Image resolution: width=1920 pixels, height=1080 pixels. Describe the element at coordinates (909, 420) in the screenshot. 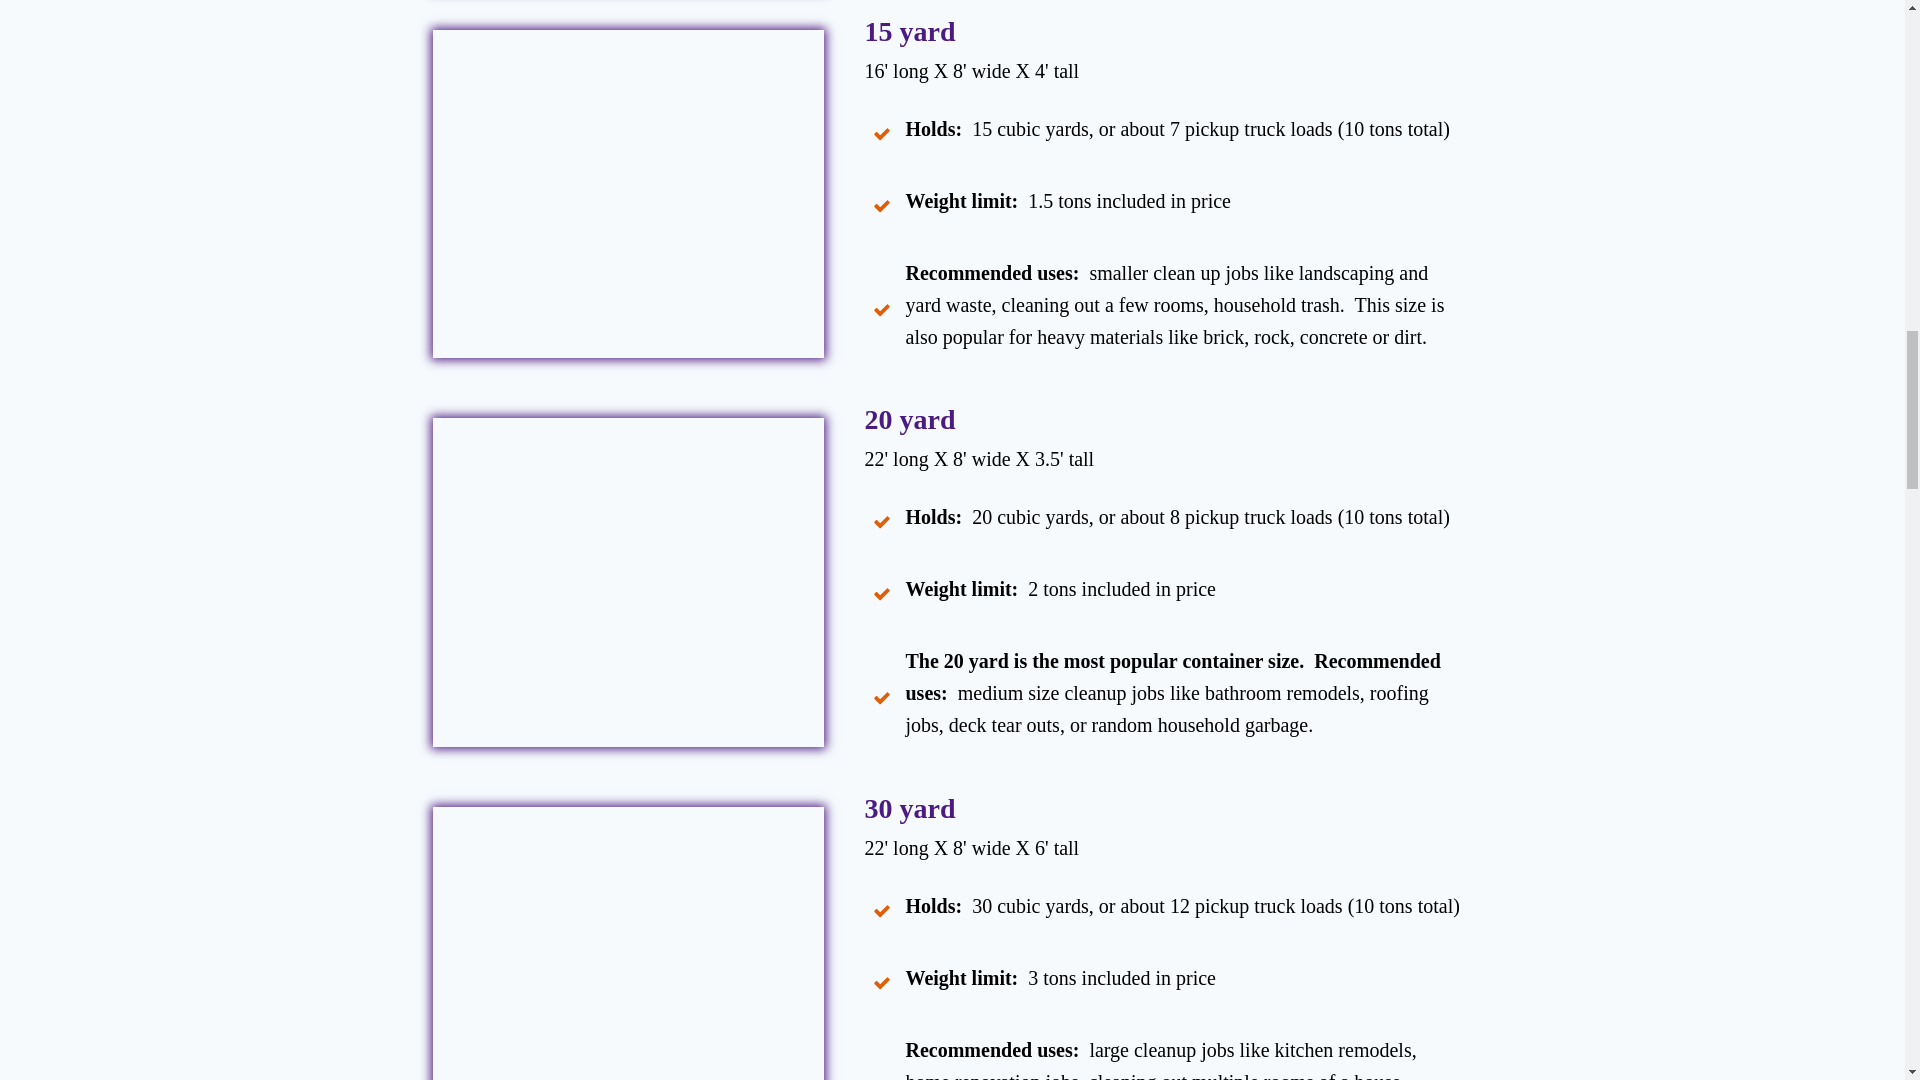

I see `20 yard` at that location.